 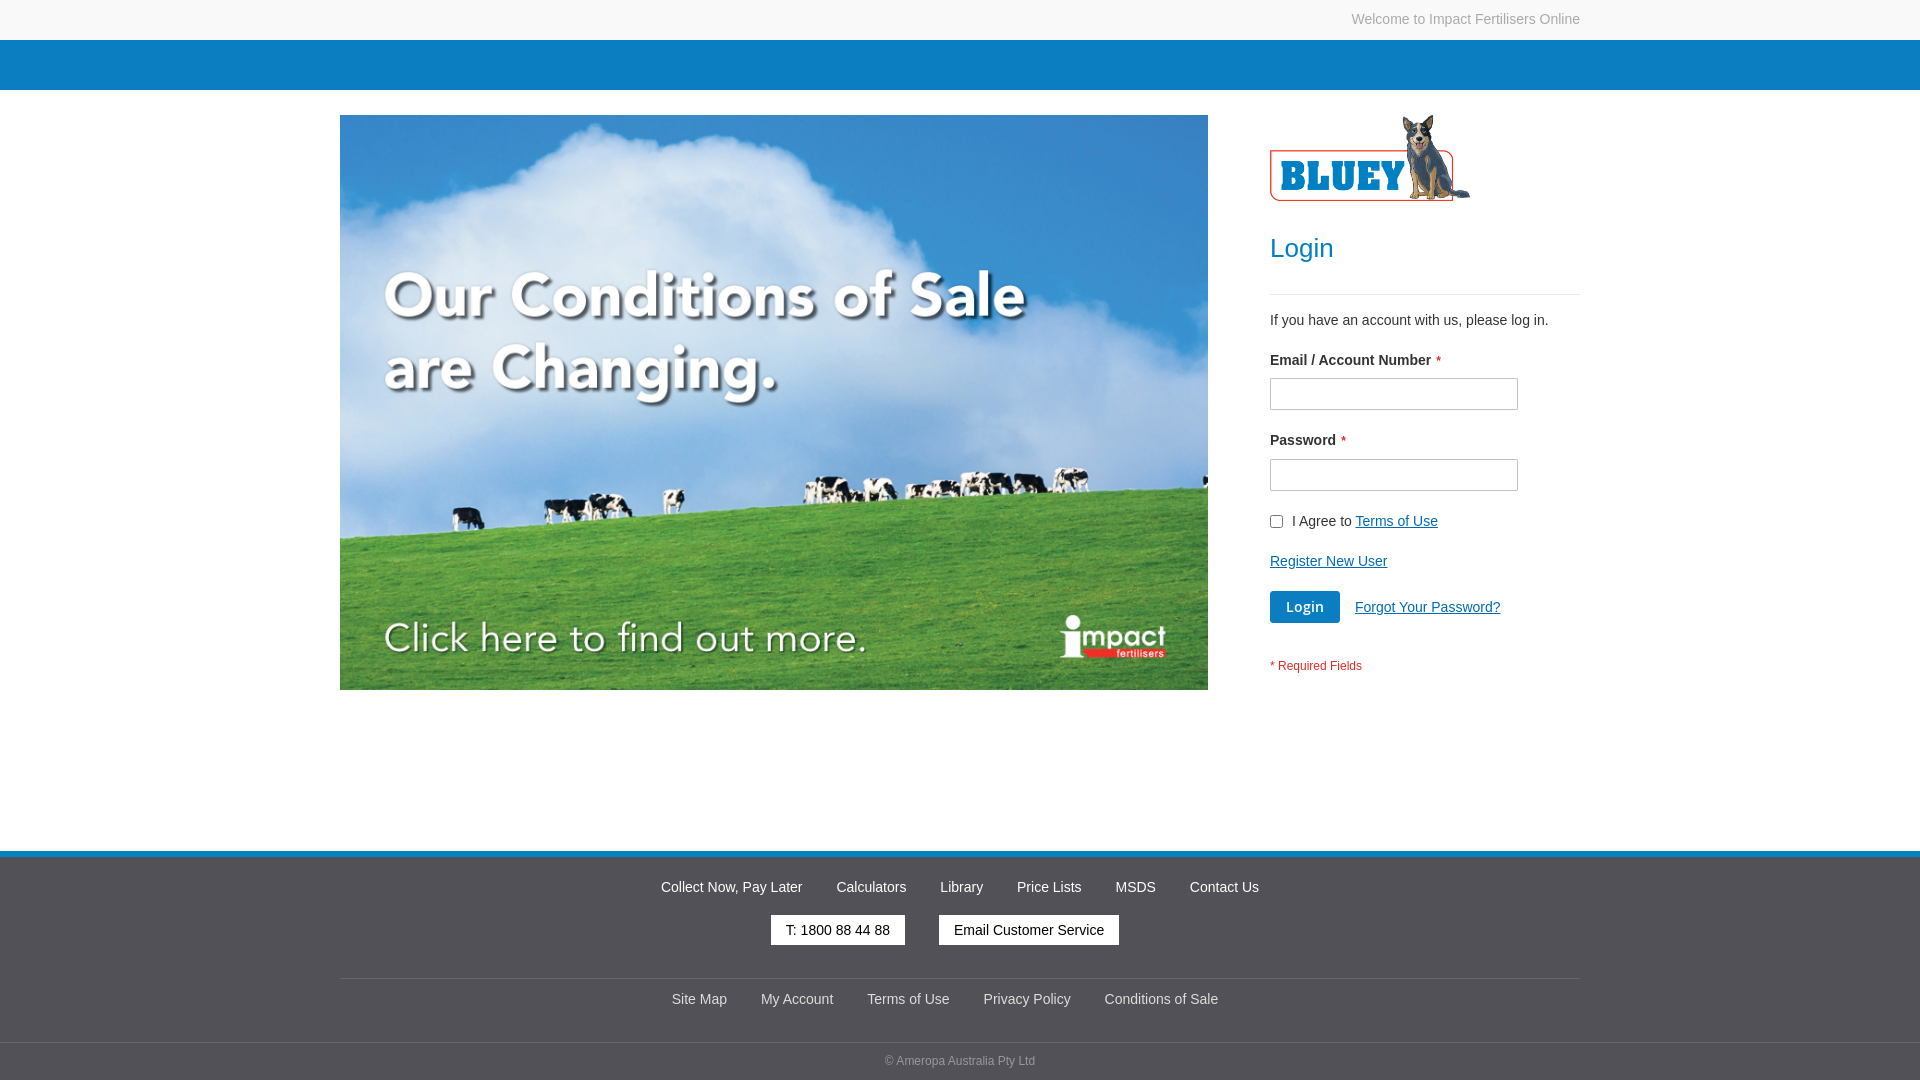 I want to click on Privacy Policy, so click(x=1027, y=999).